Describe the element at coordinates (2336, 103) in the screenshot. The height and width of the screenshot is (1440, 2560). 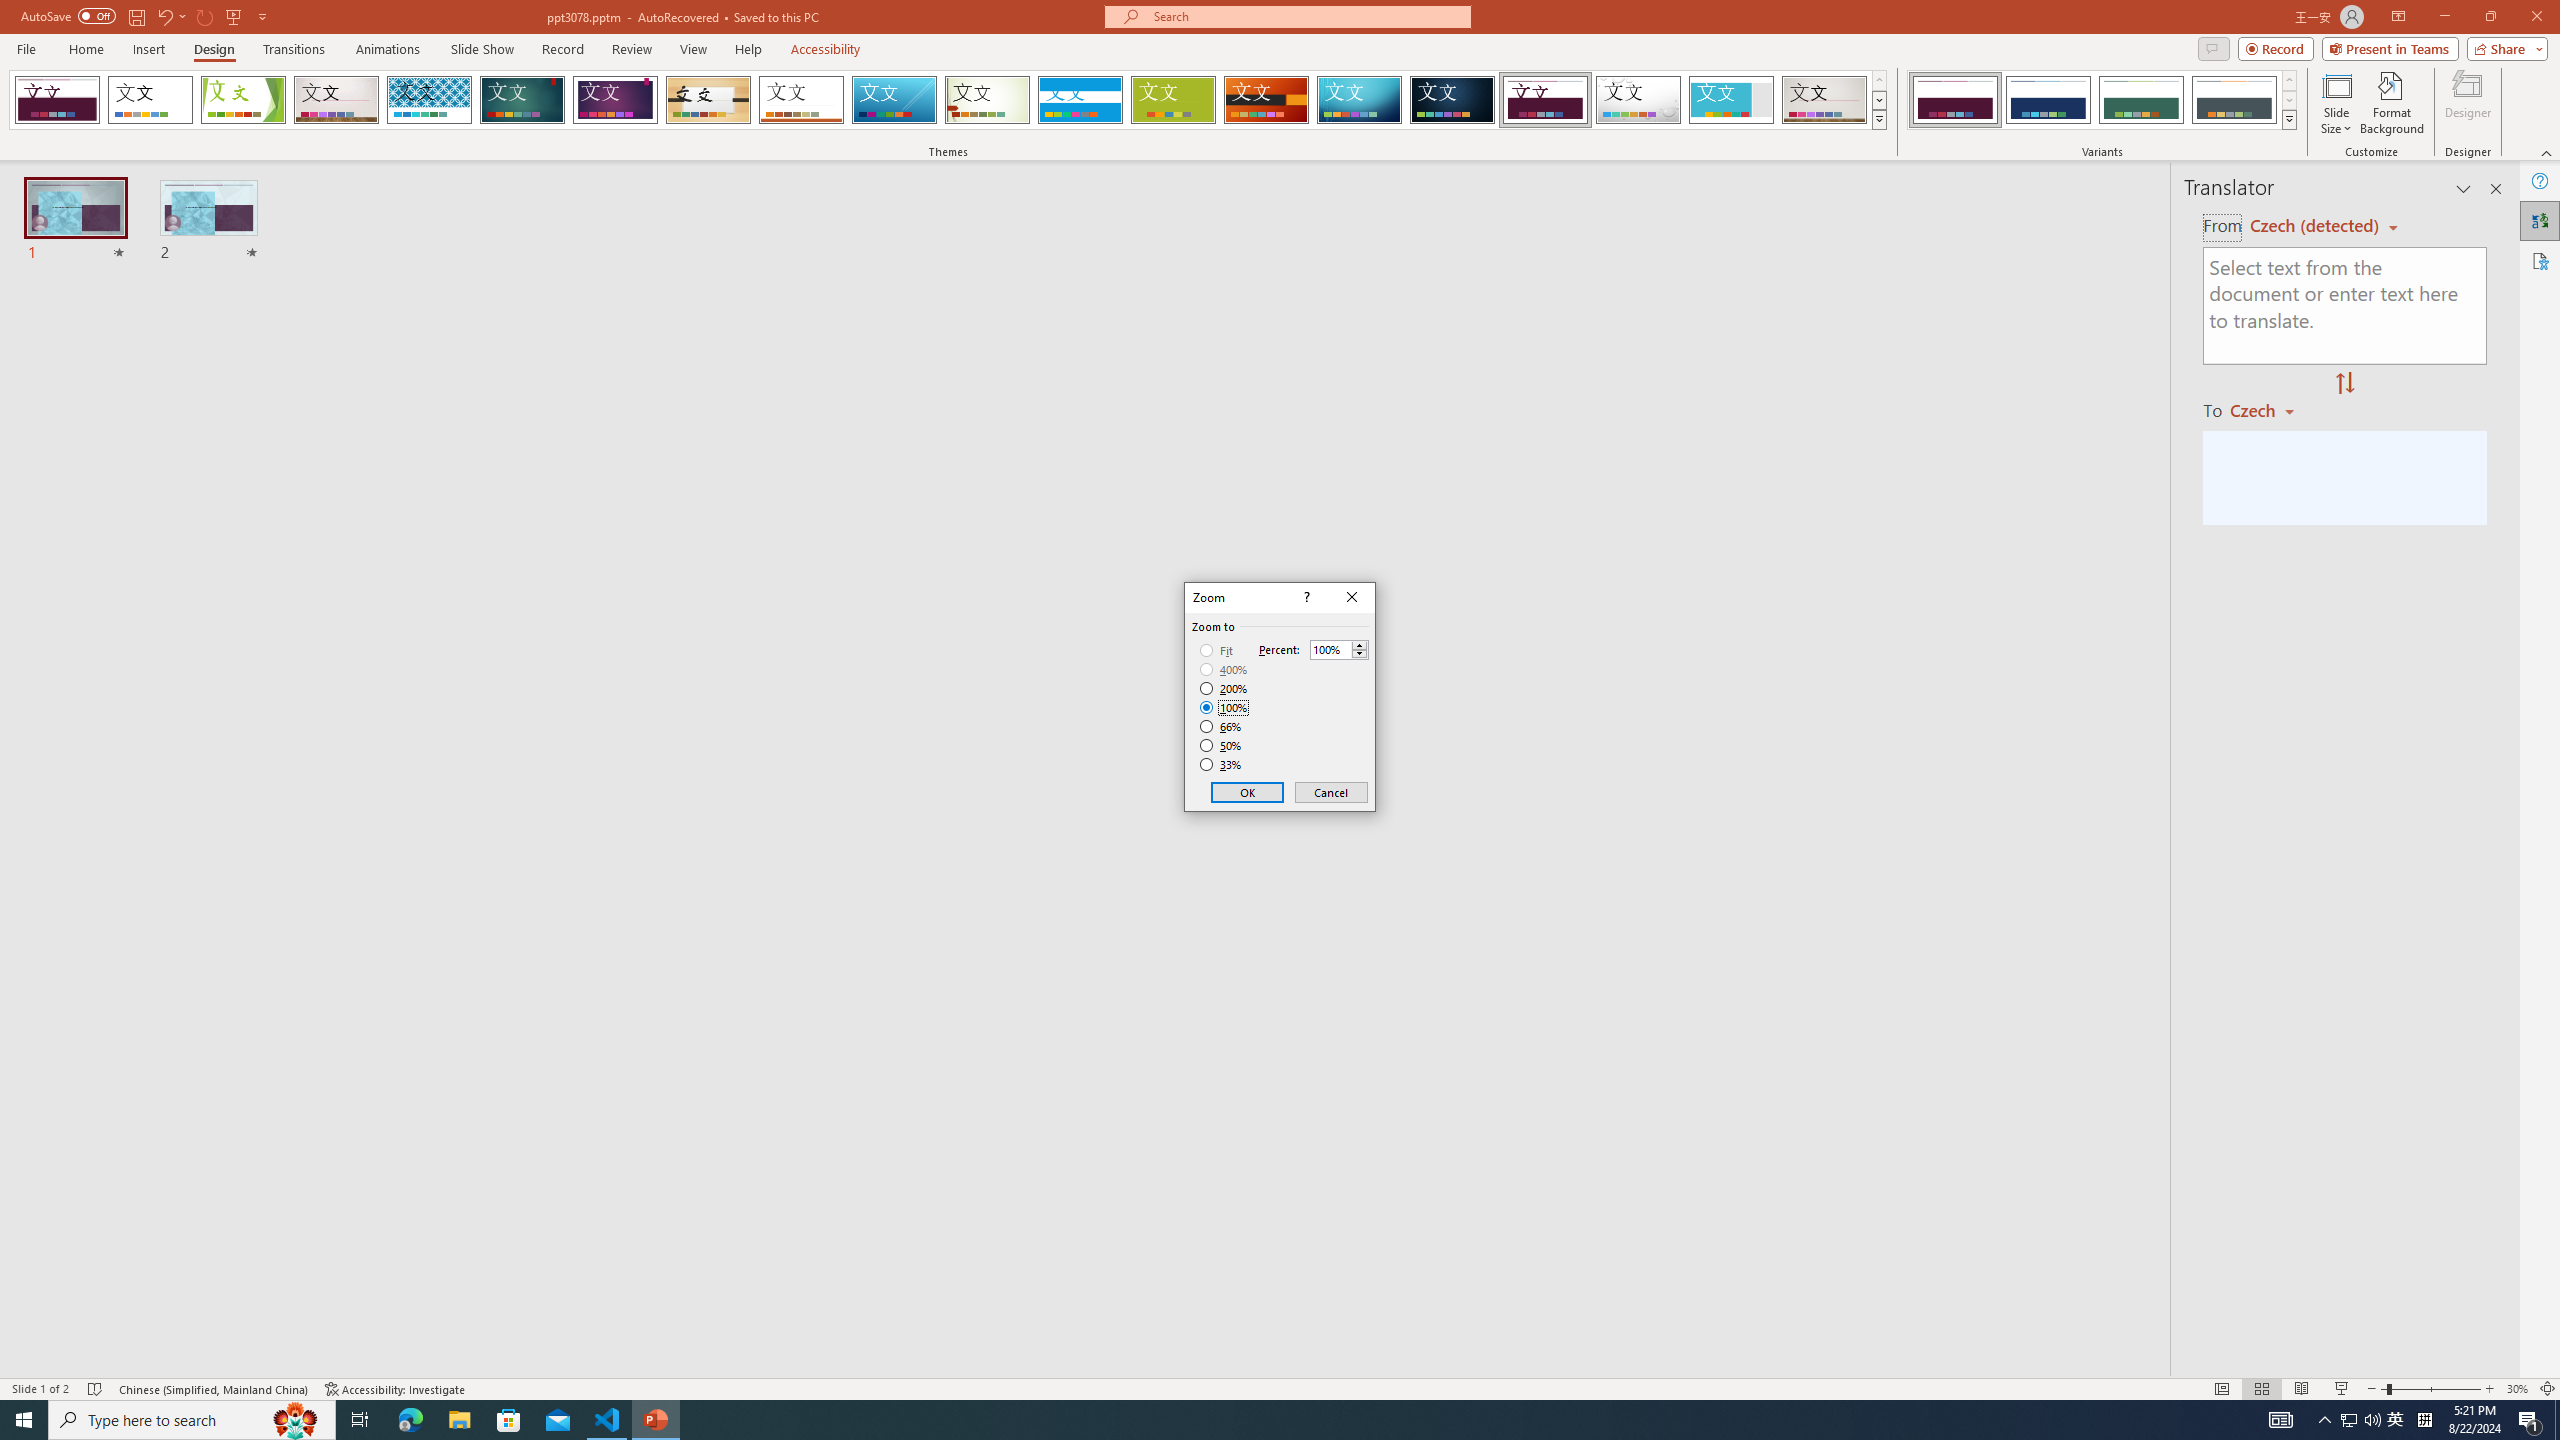
I see `Slide Show` at that location.